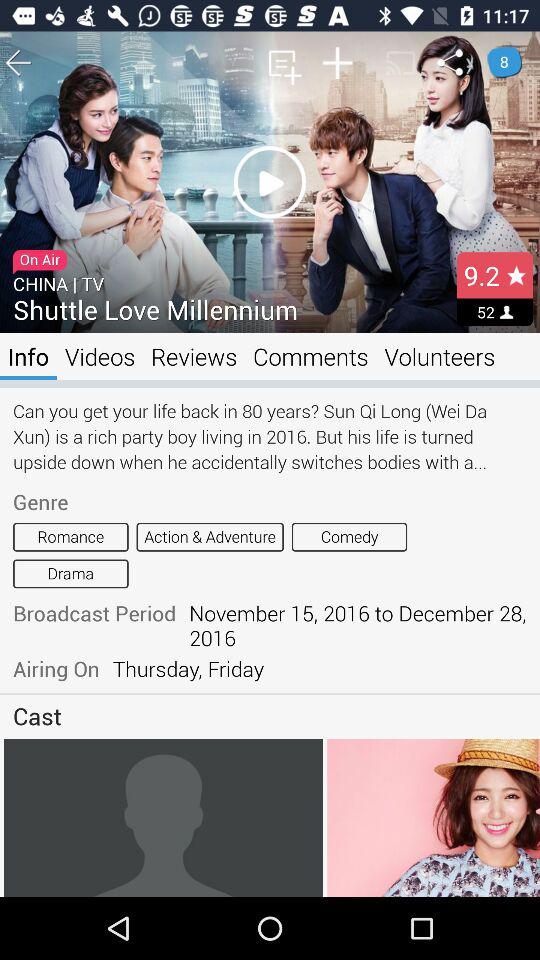  Describe the element at coordinates (270, 436) in the screenshot. I see `press the can you get item` at that location.